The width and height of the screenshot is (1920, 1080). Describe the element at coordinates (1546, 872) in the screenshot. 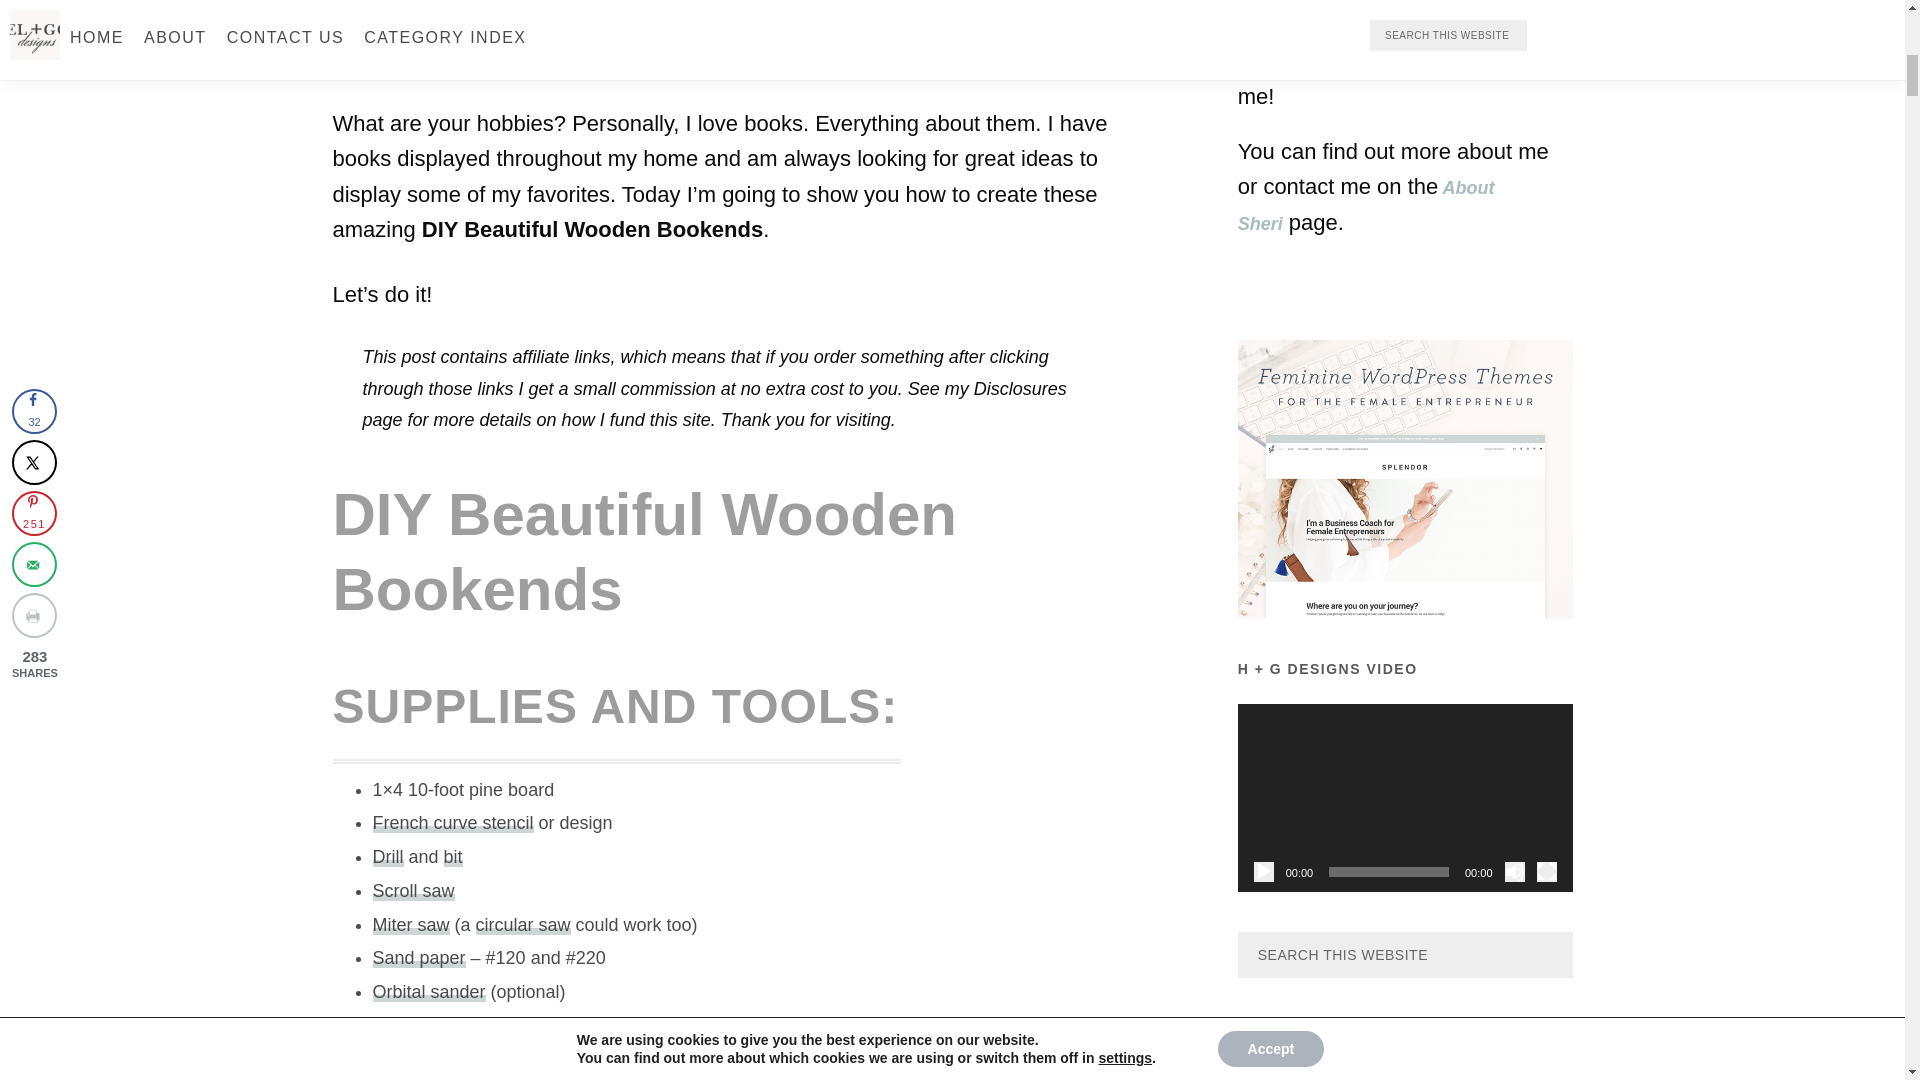

I see `Fullscreen` at that location.